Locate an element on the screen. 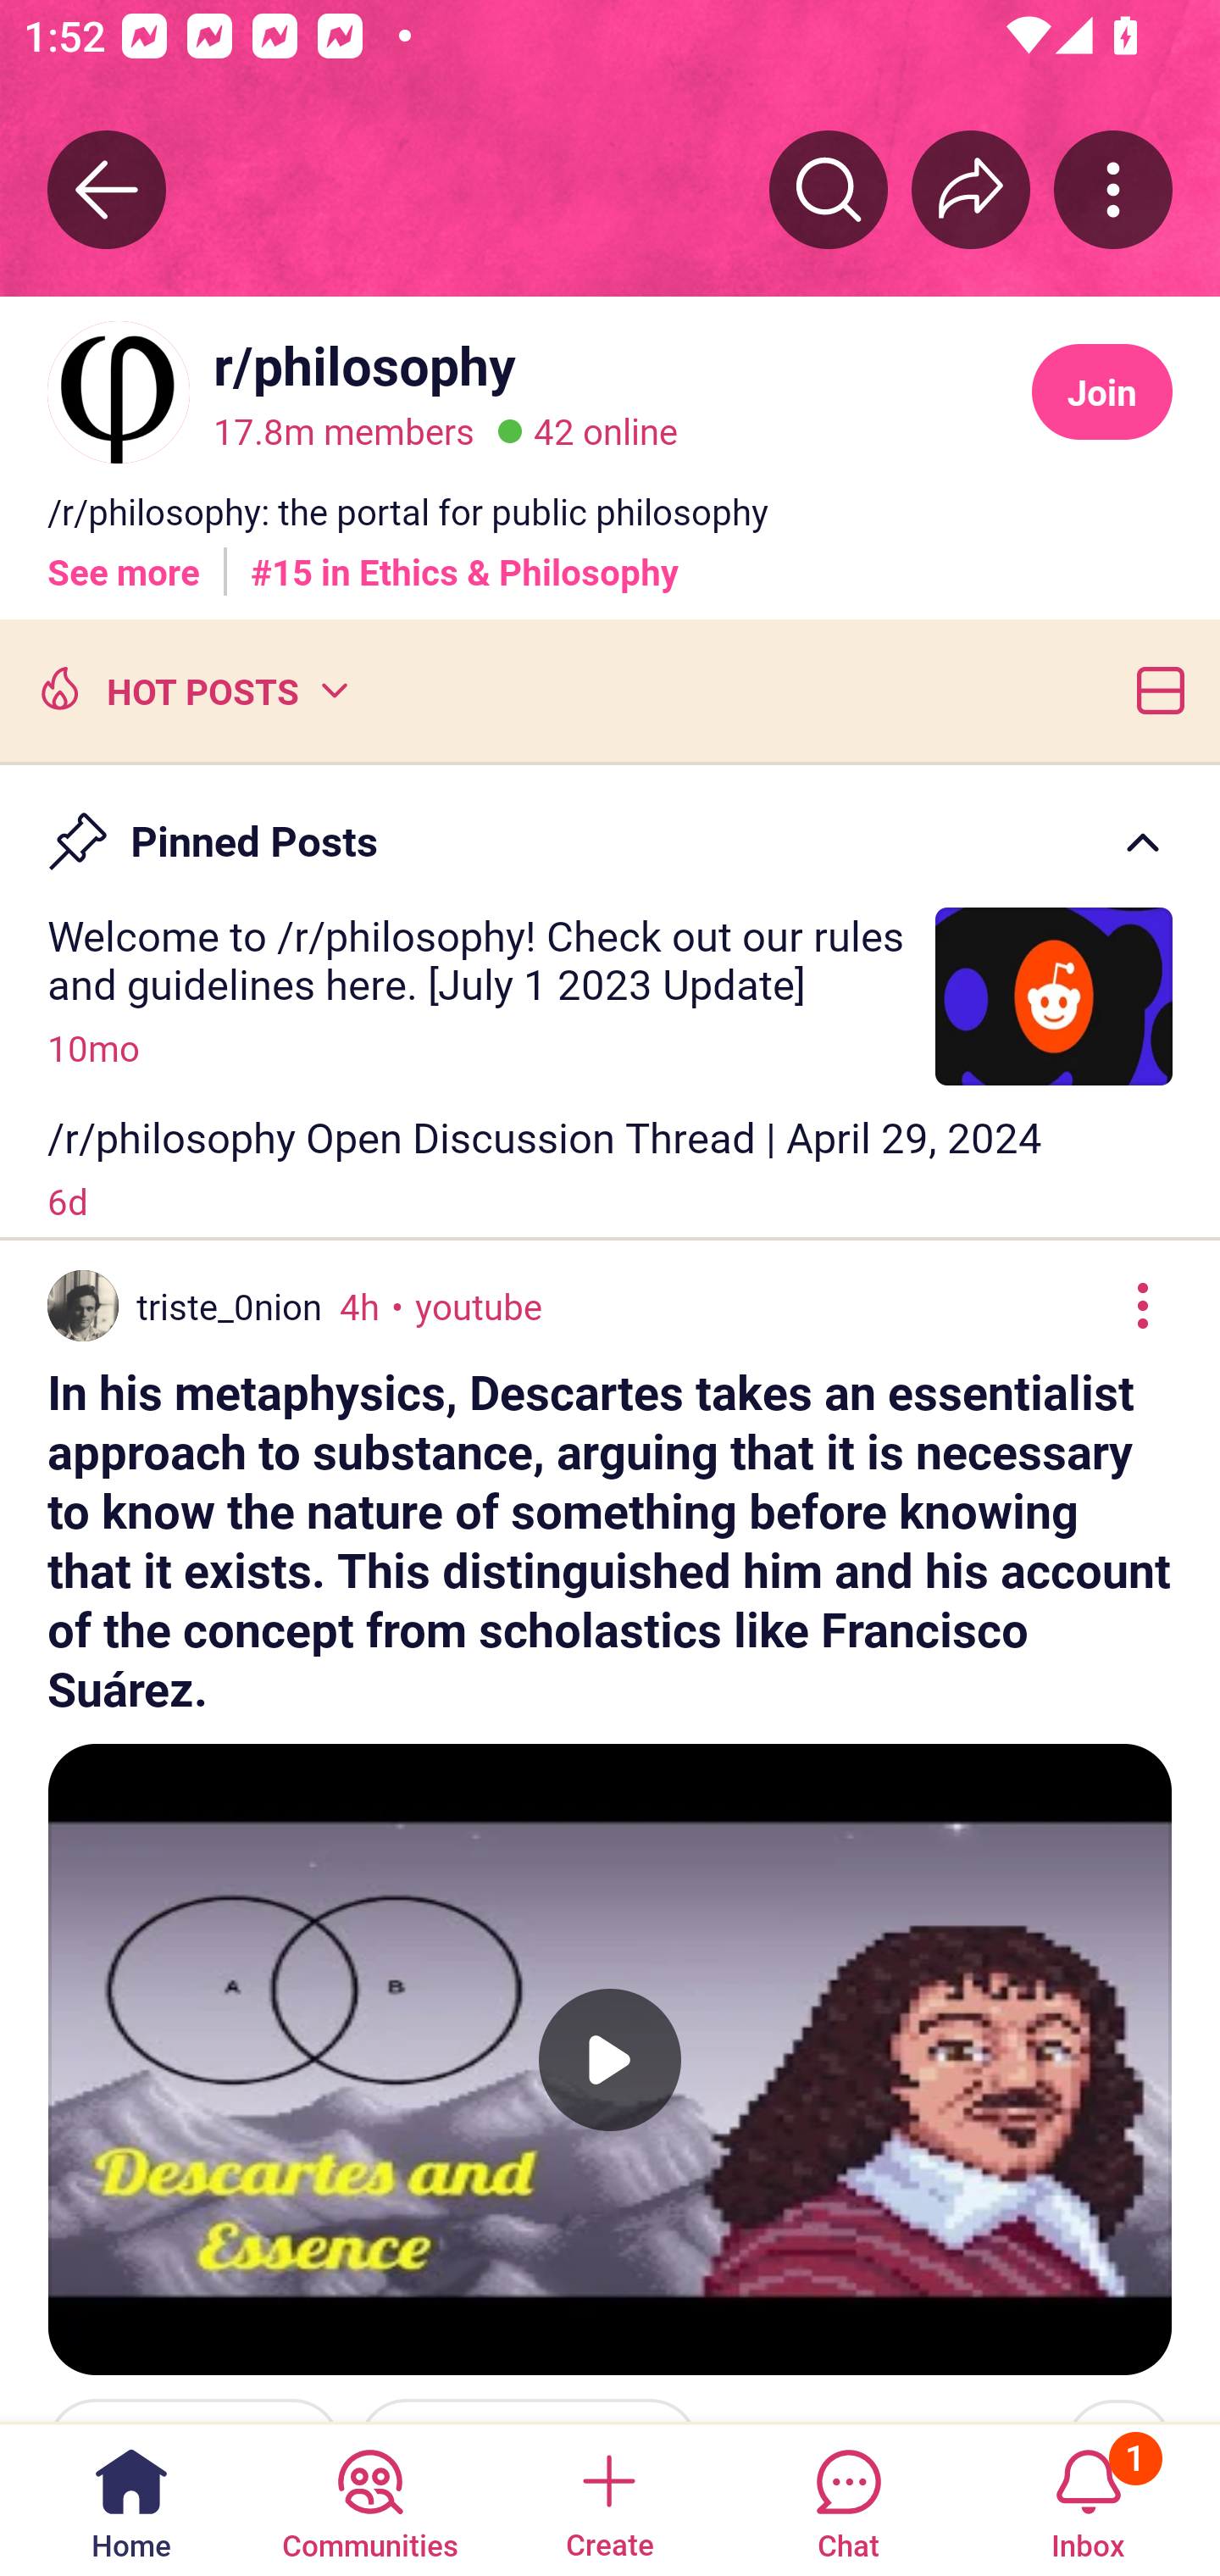 Image resolution: width=1220 pixels, height=2576 pixels. Search r/﻿philosophy is located at coordinates (829, 189).